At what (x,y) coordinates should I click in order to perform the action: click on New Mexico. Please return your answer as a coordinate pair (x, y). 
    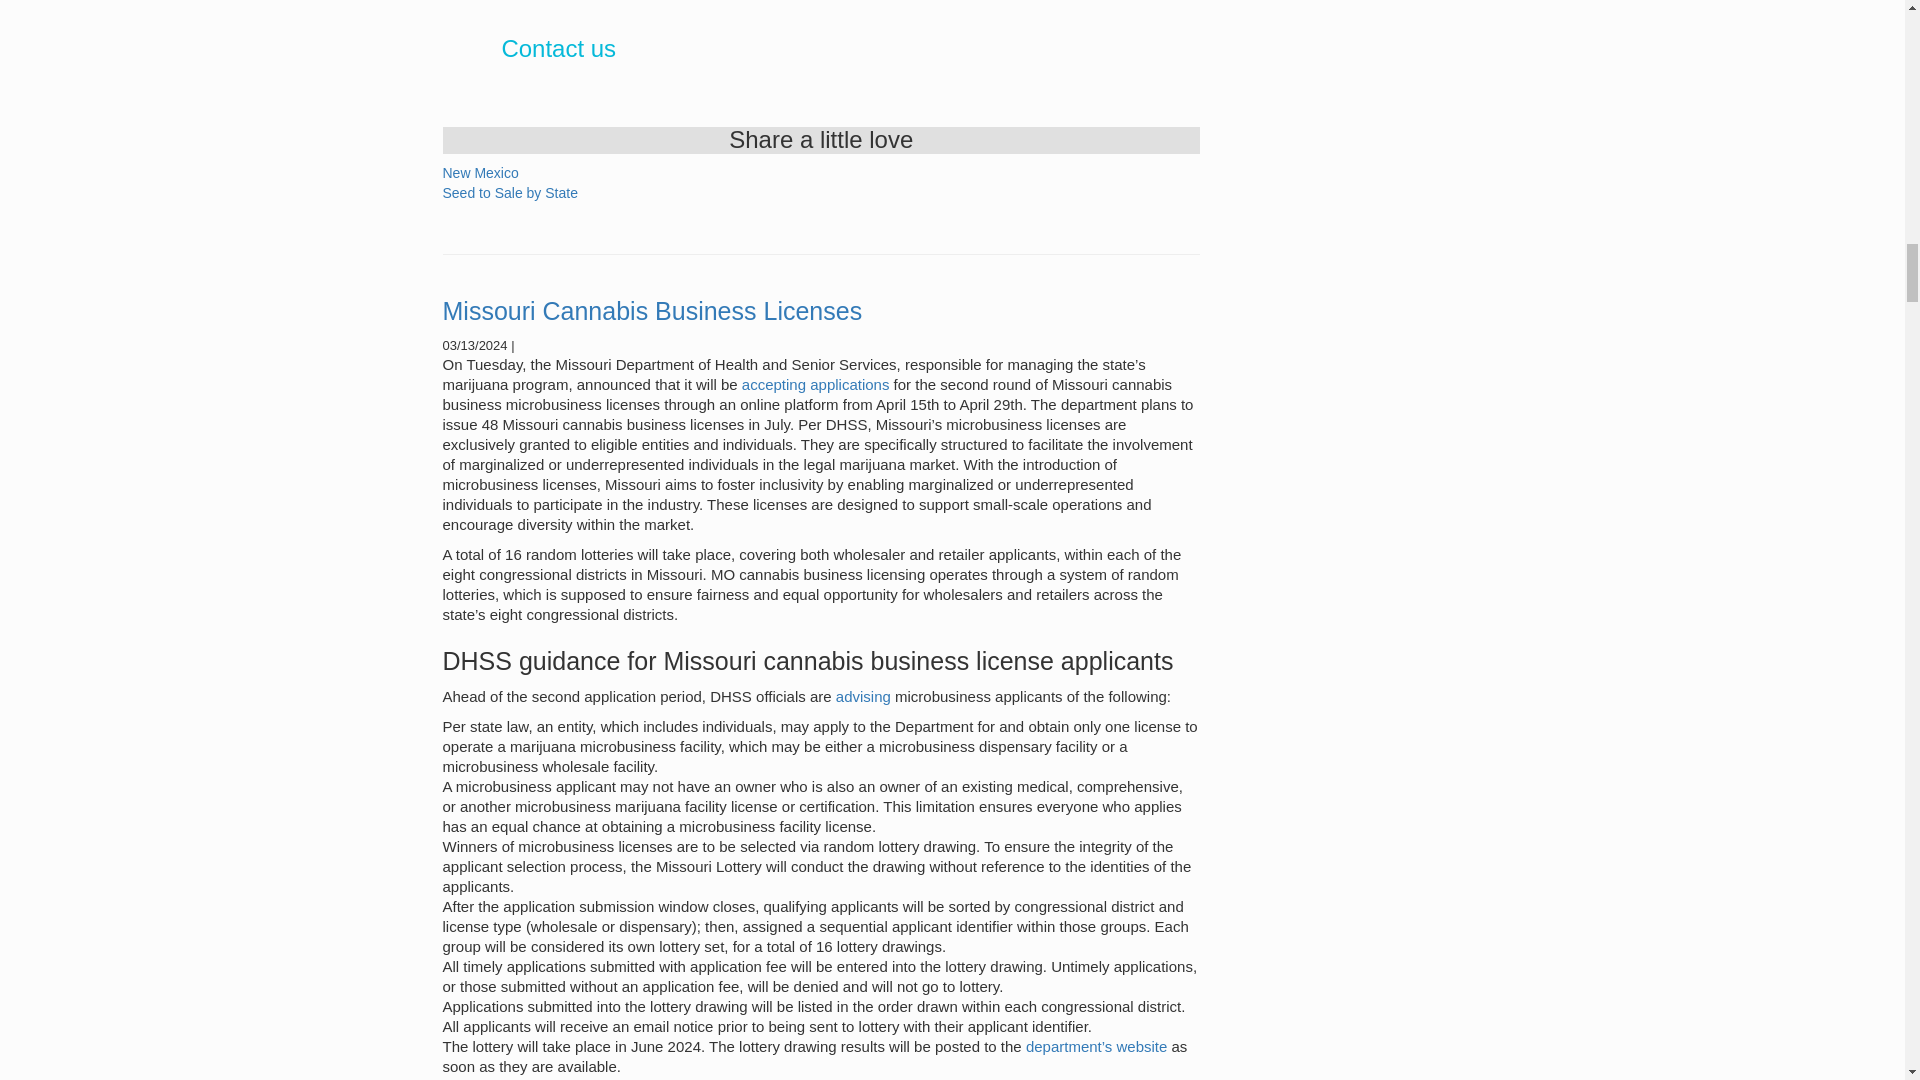
    Looking at the image, I should click on (480, 173).